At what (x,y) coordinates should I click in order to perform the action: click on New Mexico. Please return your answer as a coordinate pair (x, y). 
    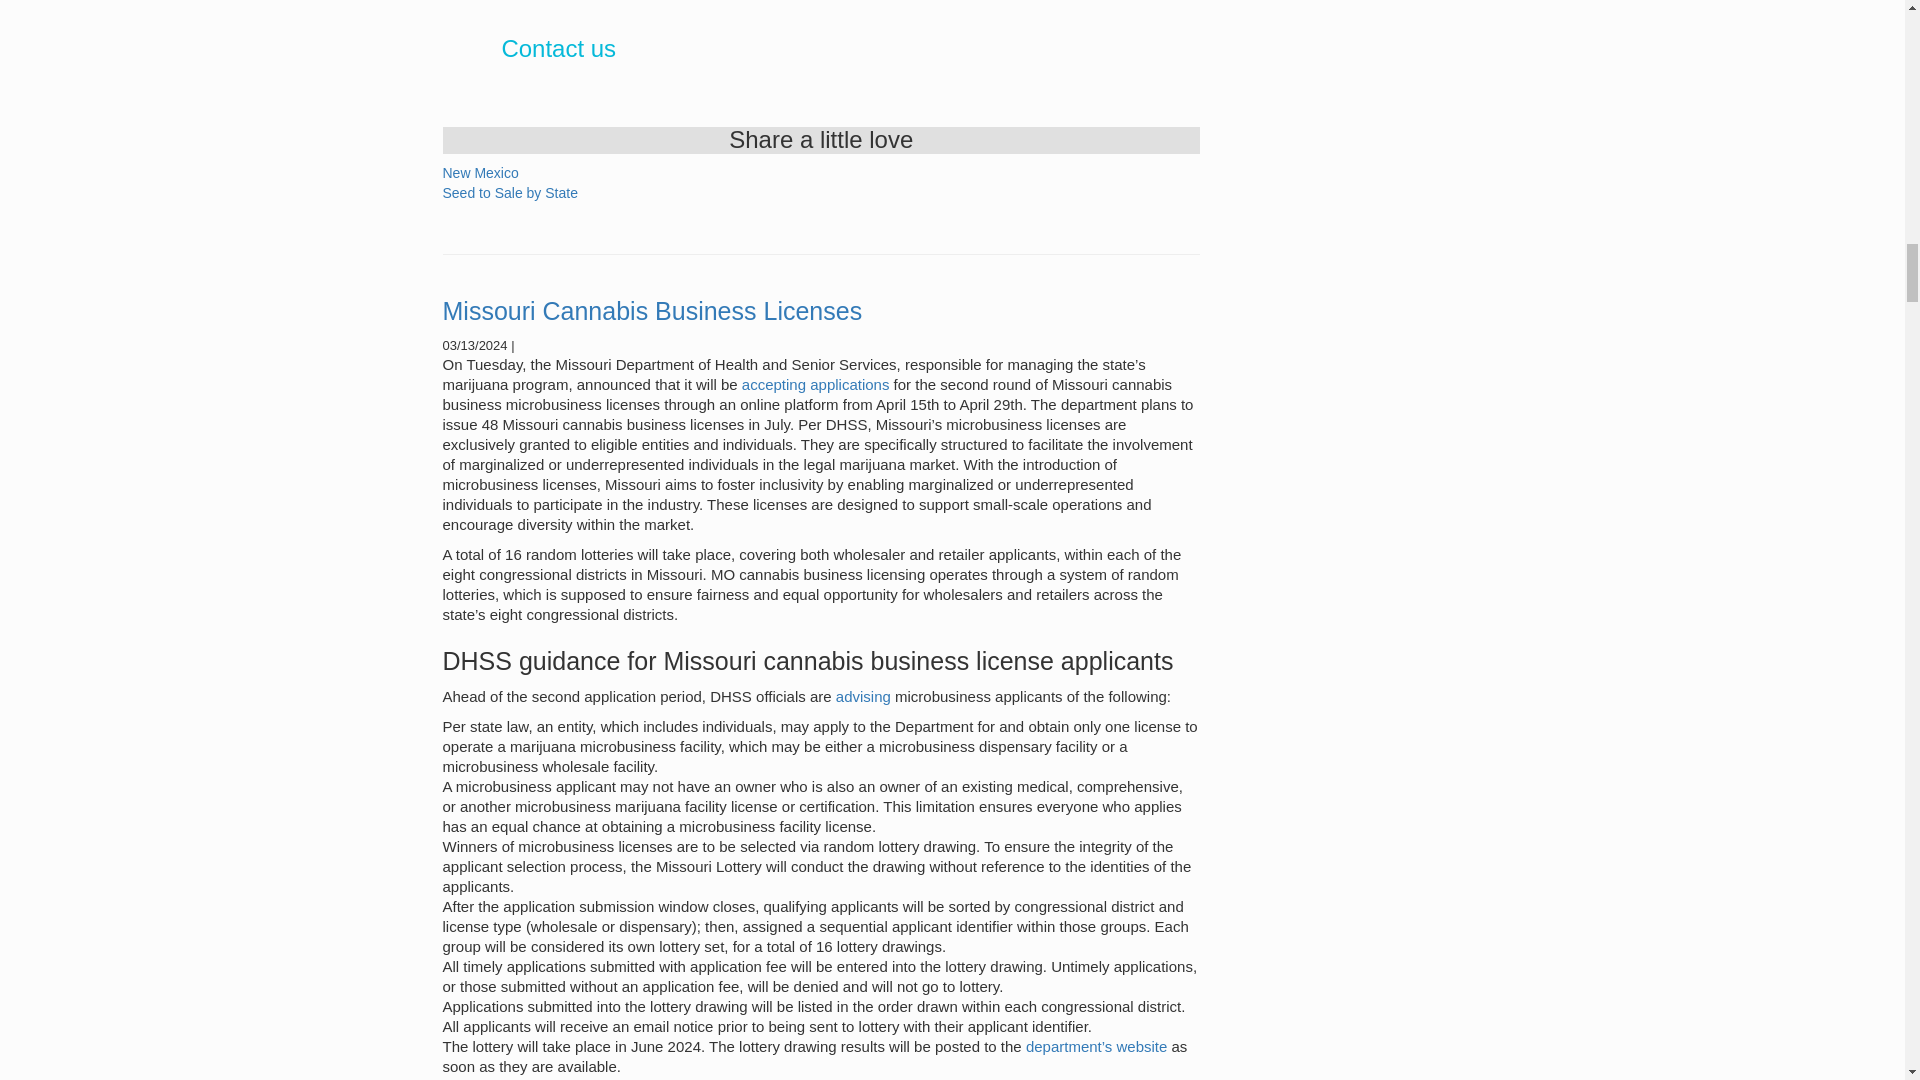
    Looking at the image, I should click on (480, 173).